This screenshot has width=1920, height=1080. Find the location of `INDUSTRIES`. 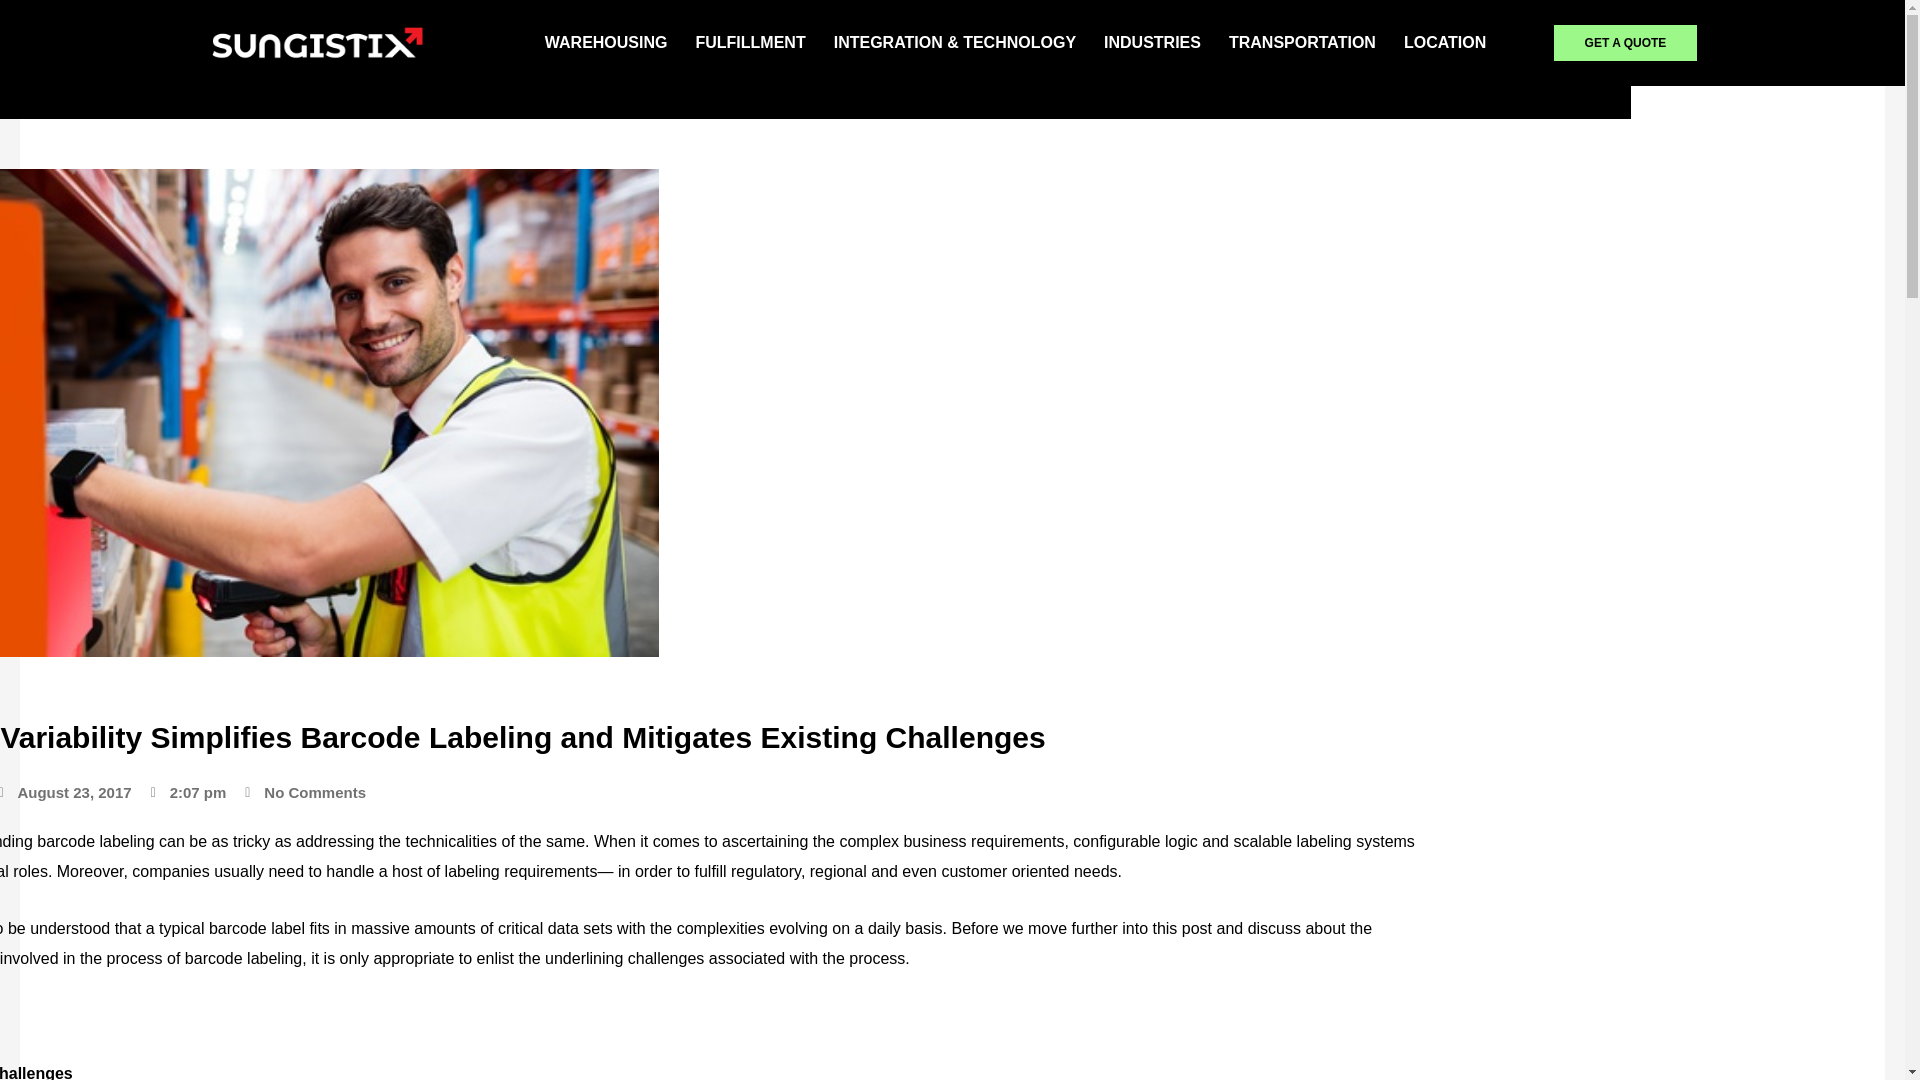

INDUSTRIES is located at coordinates (1152, 42).